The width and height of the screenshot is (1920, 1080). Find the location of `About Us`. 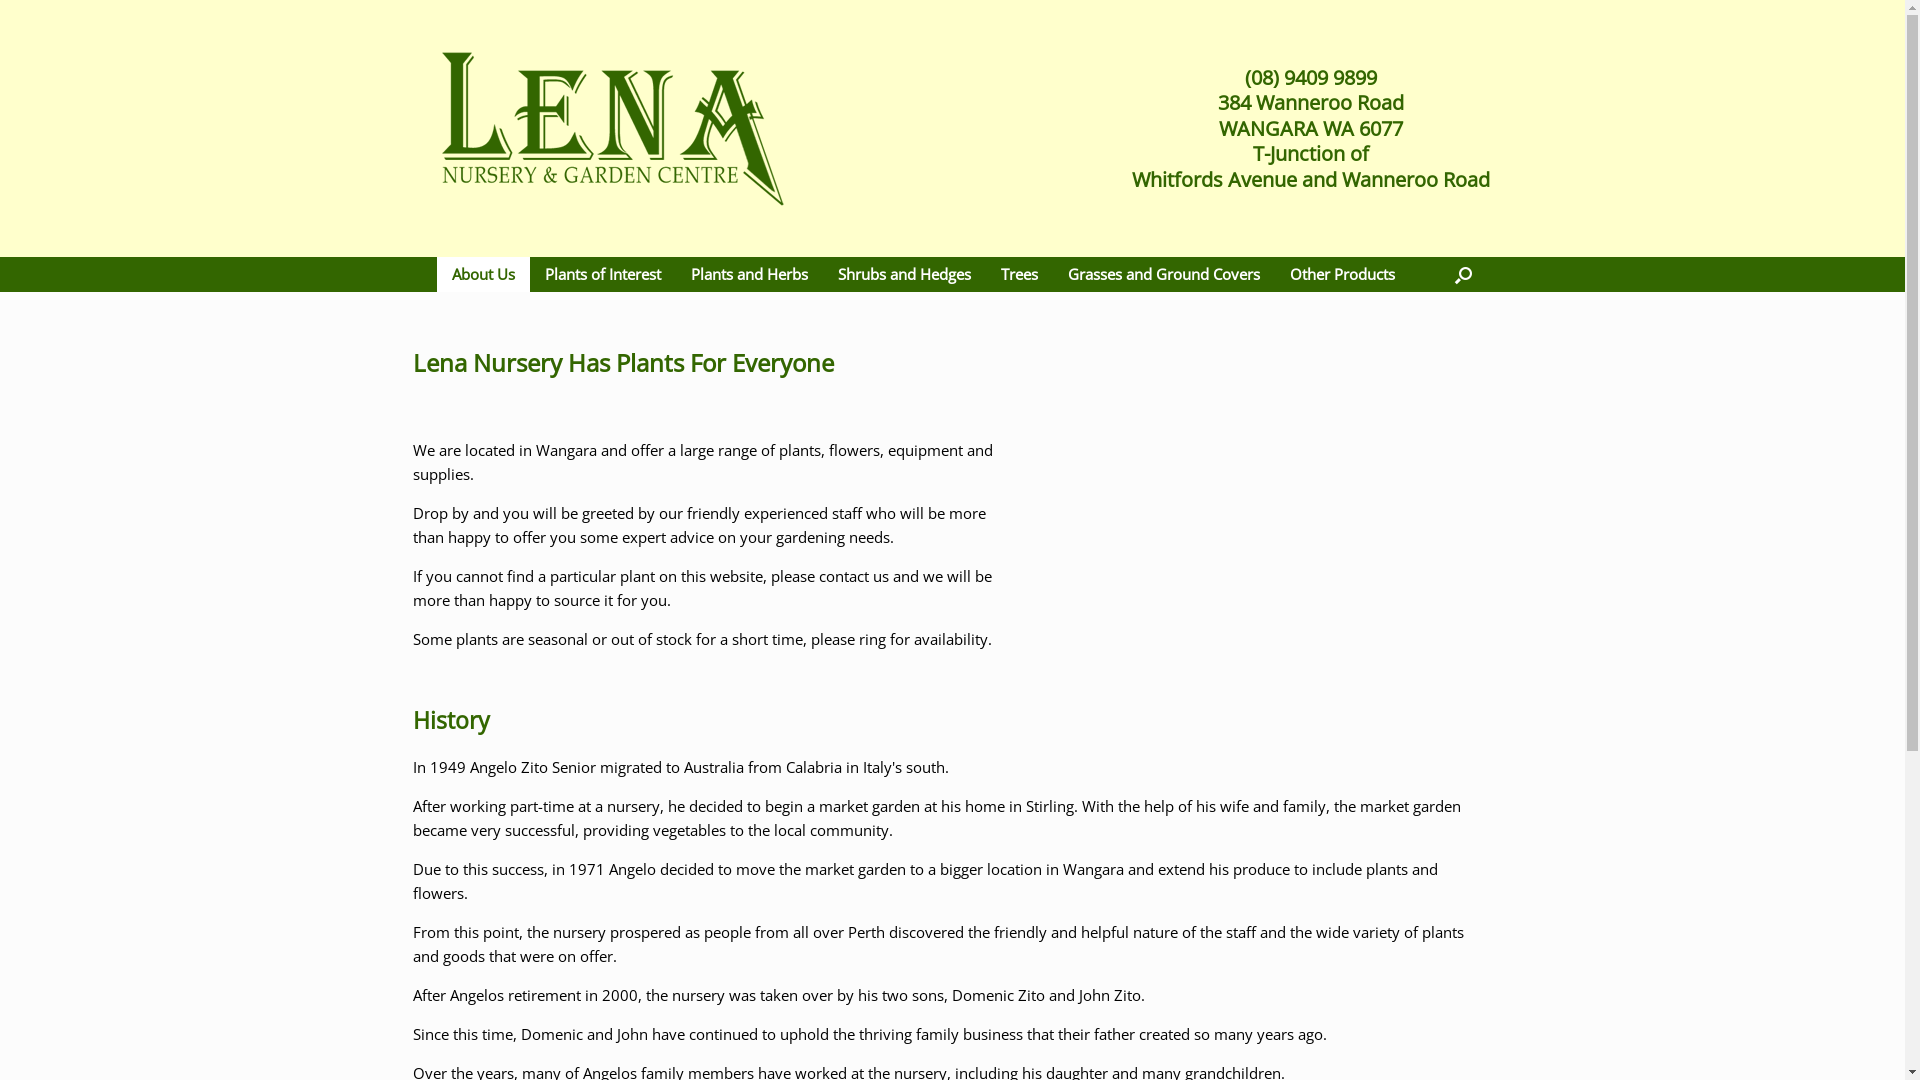

About Us is located at coordinates (482, 274).